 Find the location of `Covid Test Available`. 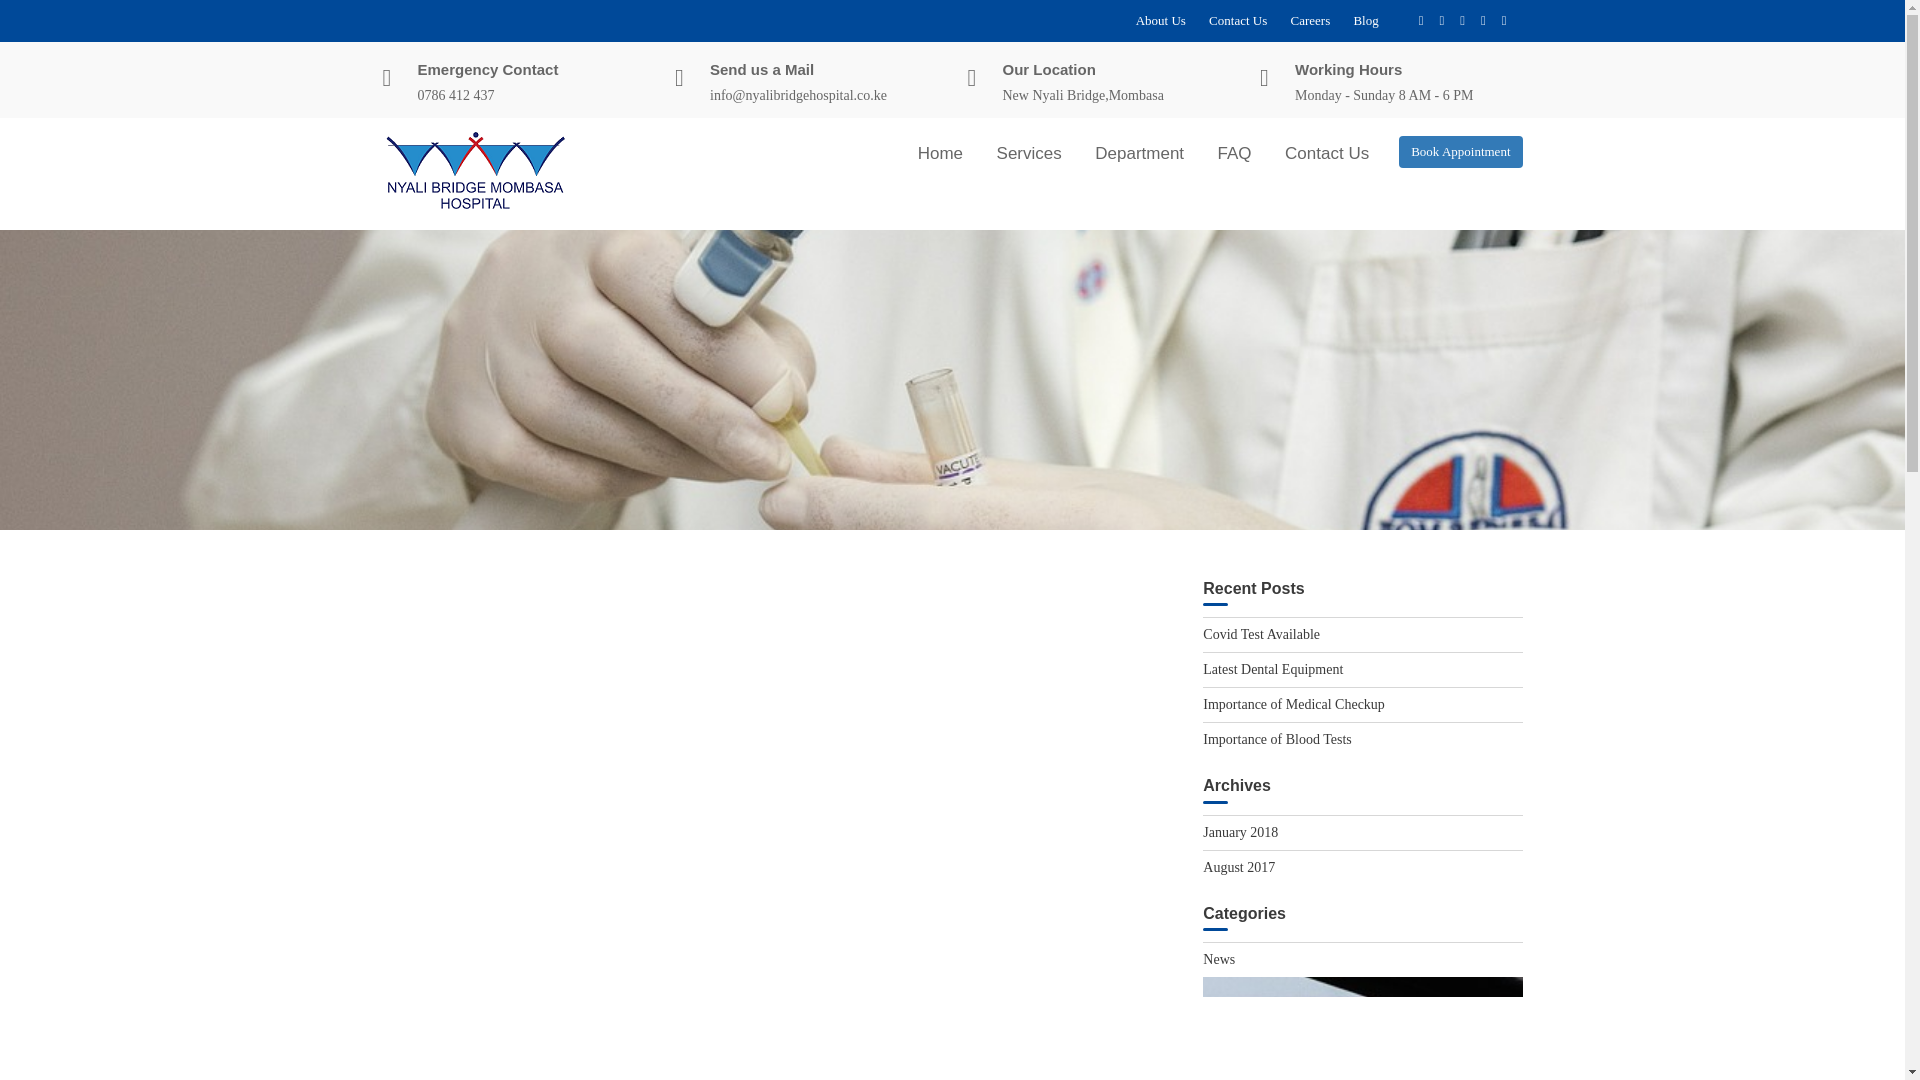

Covid Test Available is located at coordinates (1262, 634).